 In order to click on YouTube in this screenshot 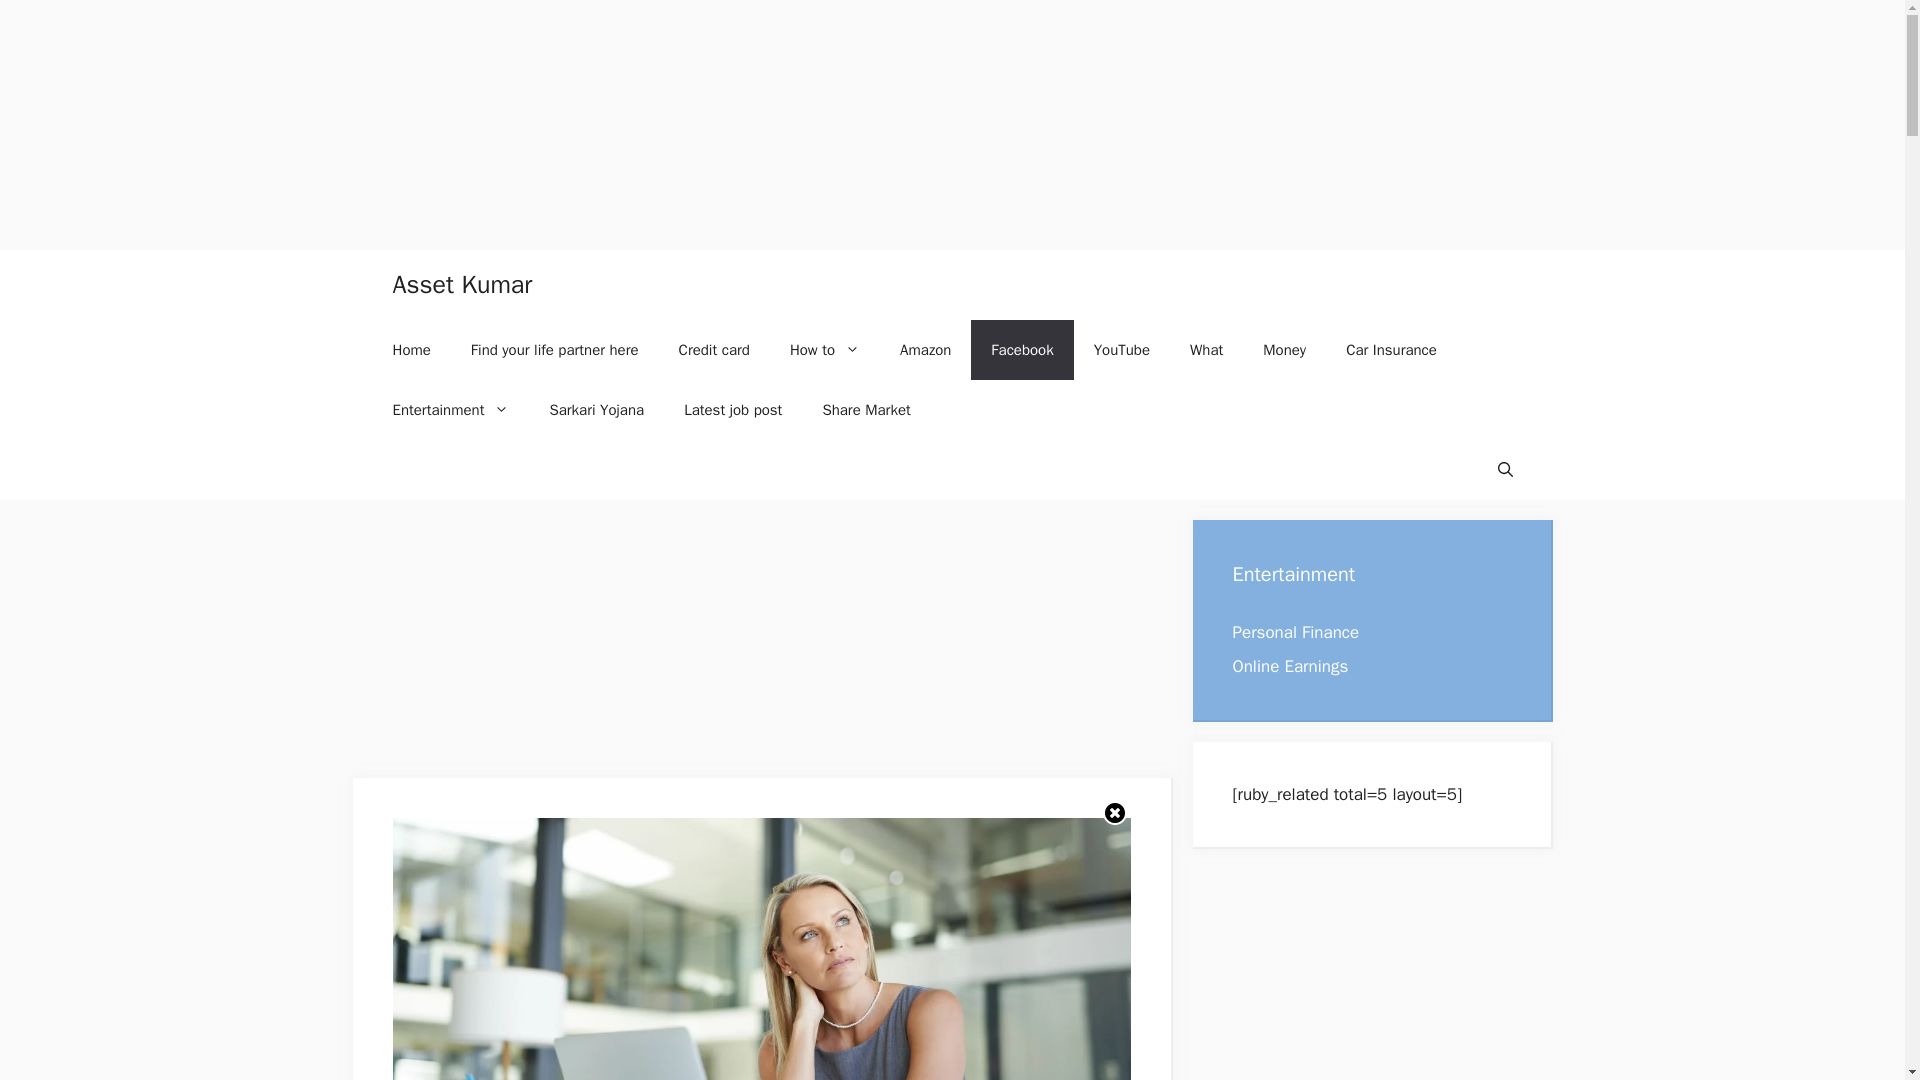, I will do `click(1121, 350)`.